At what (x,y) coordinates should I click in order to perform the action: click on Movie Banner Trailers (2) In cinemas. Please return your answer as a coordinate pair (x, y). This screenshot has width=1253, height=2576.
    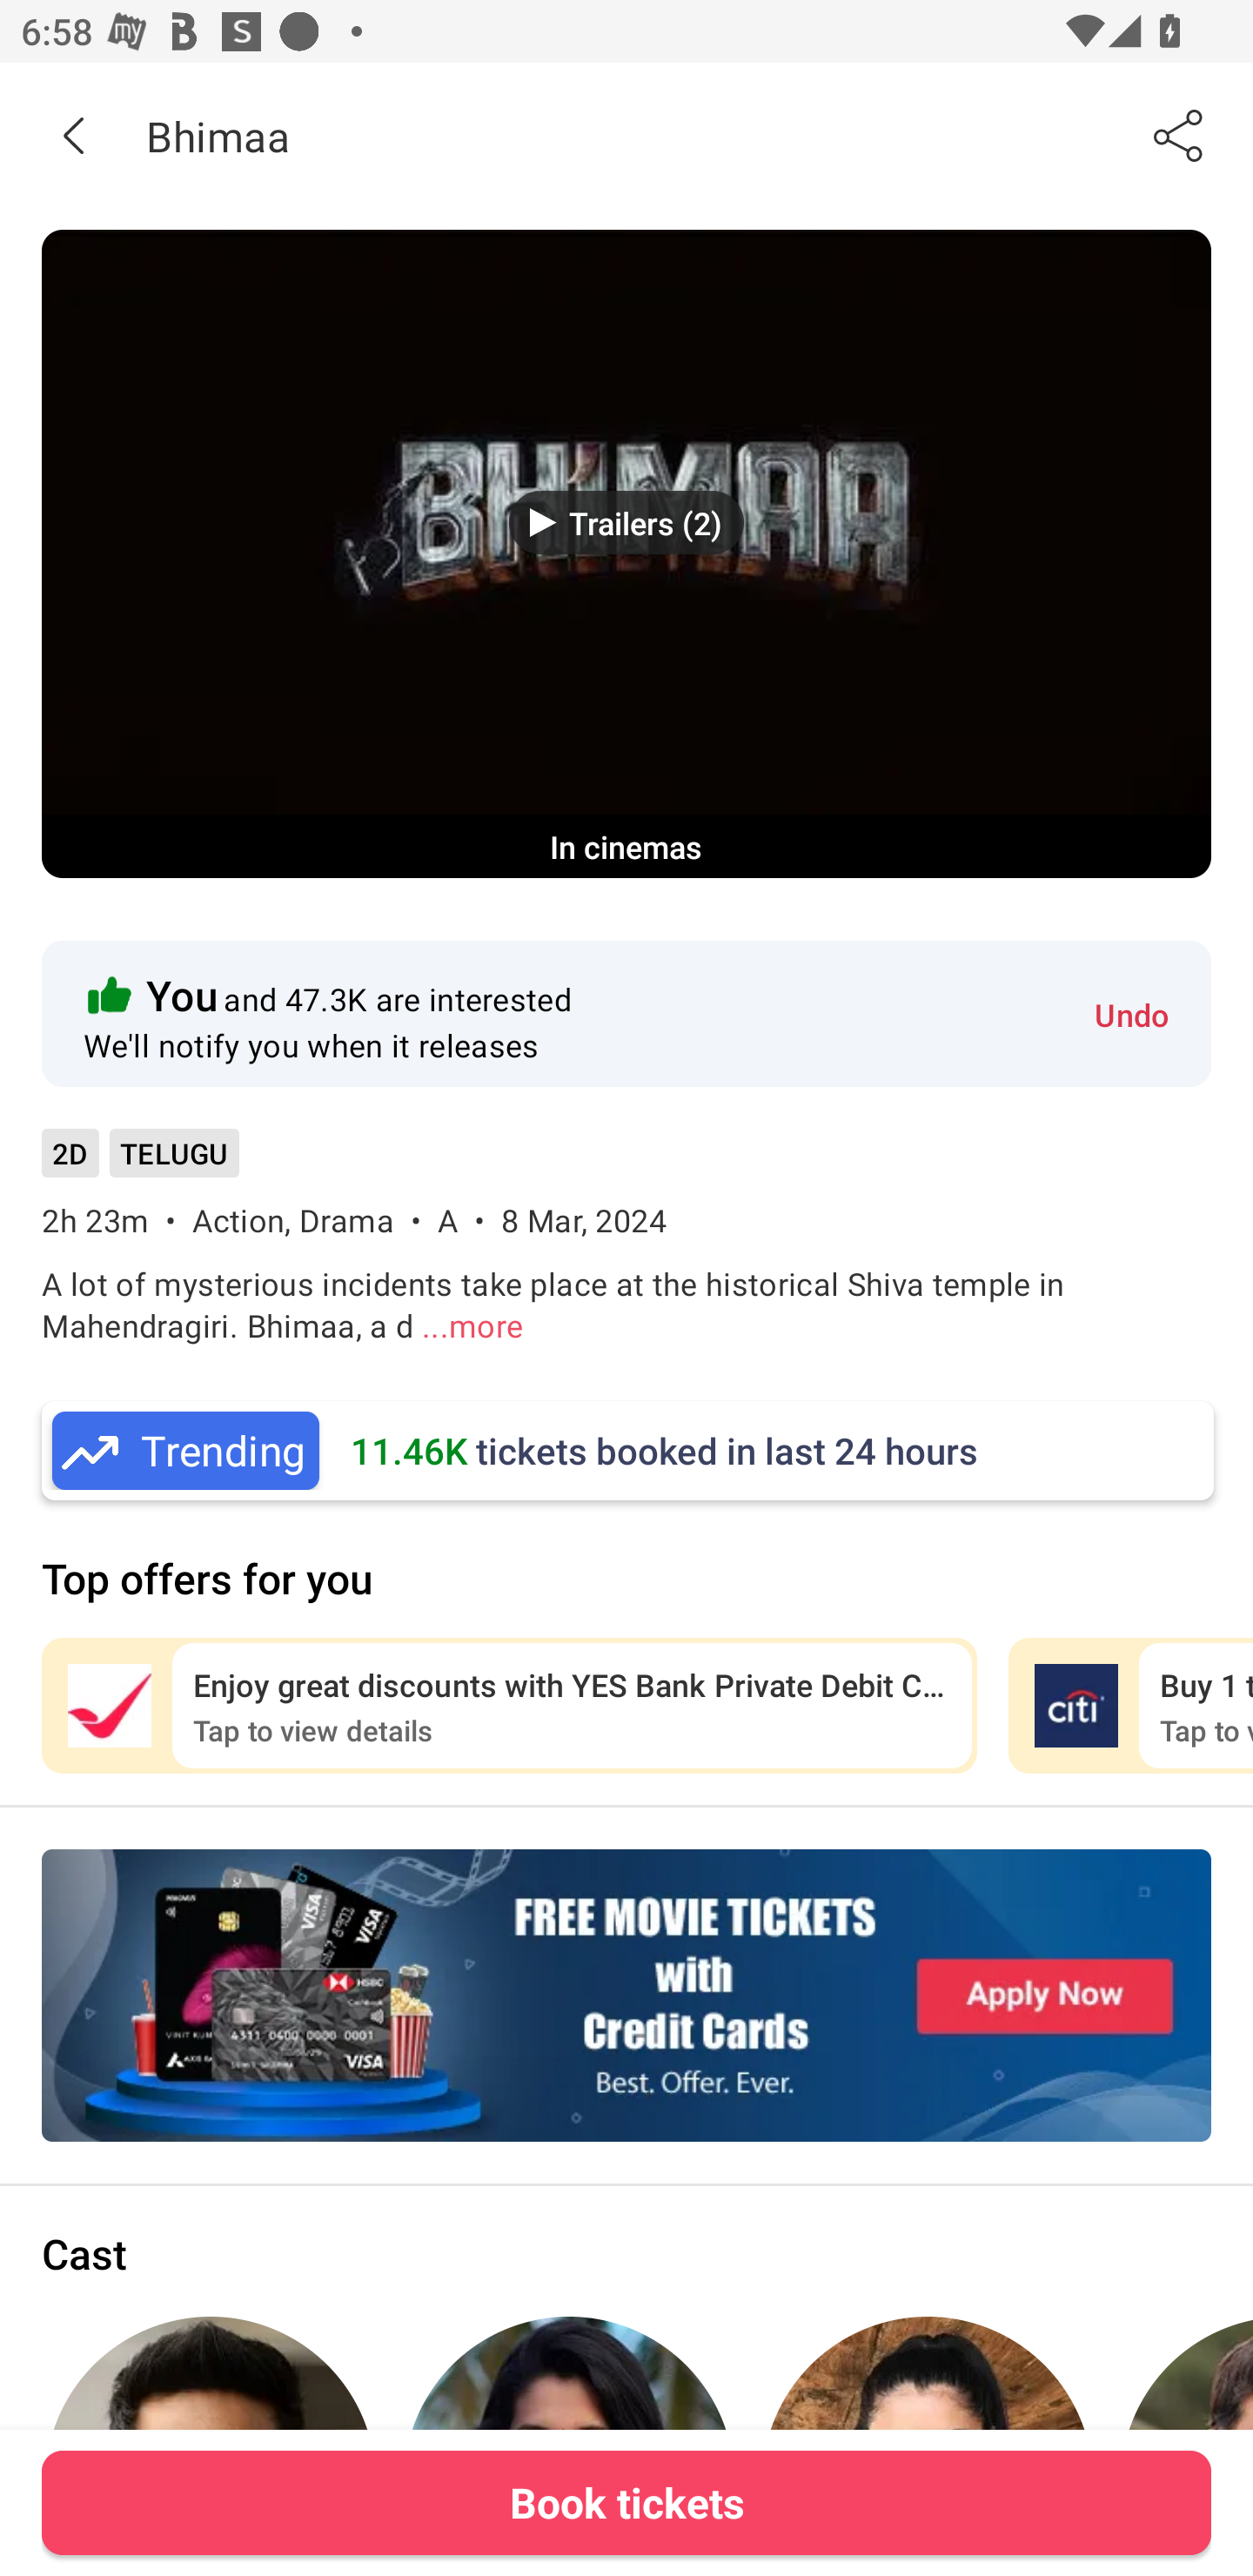
    Looking at the image, I should click on (626, 553).